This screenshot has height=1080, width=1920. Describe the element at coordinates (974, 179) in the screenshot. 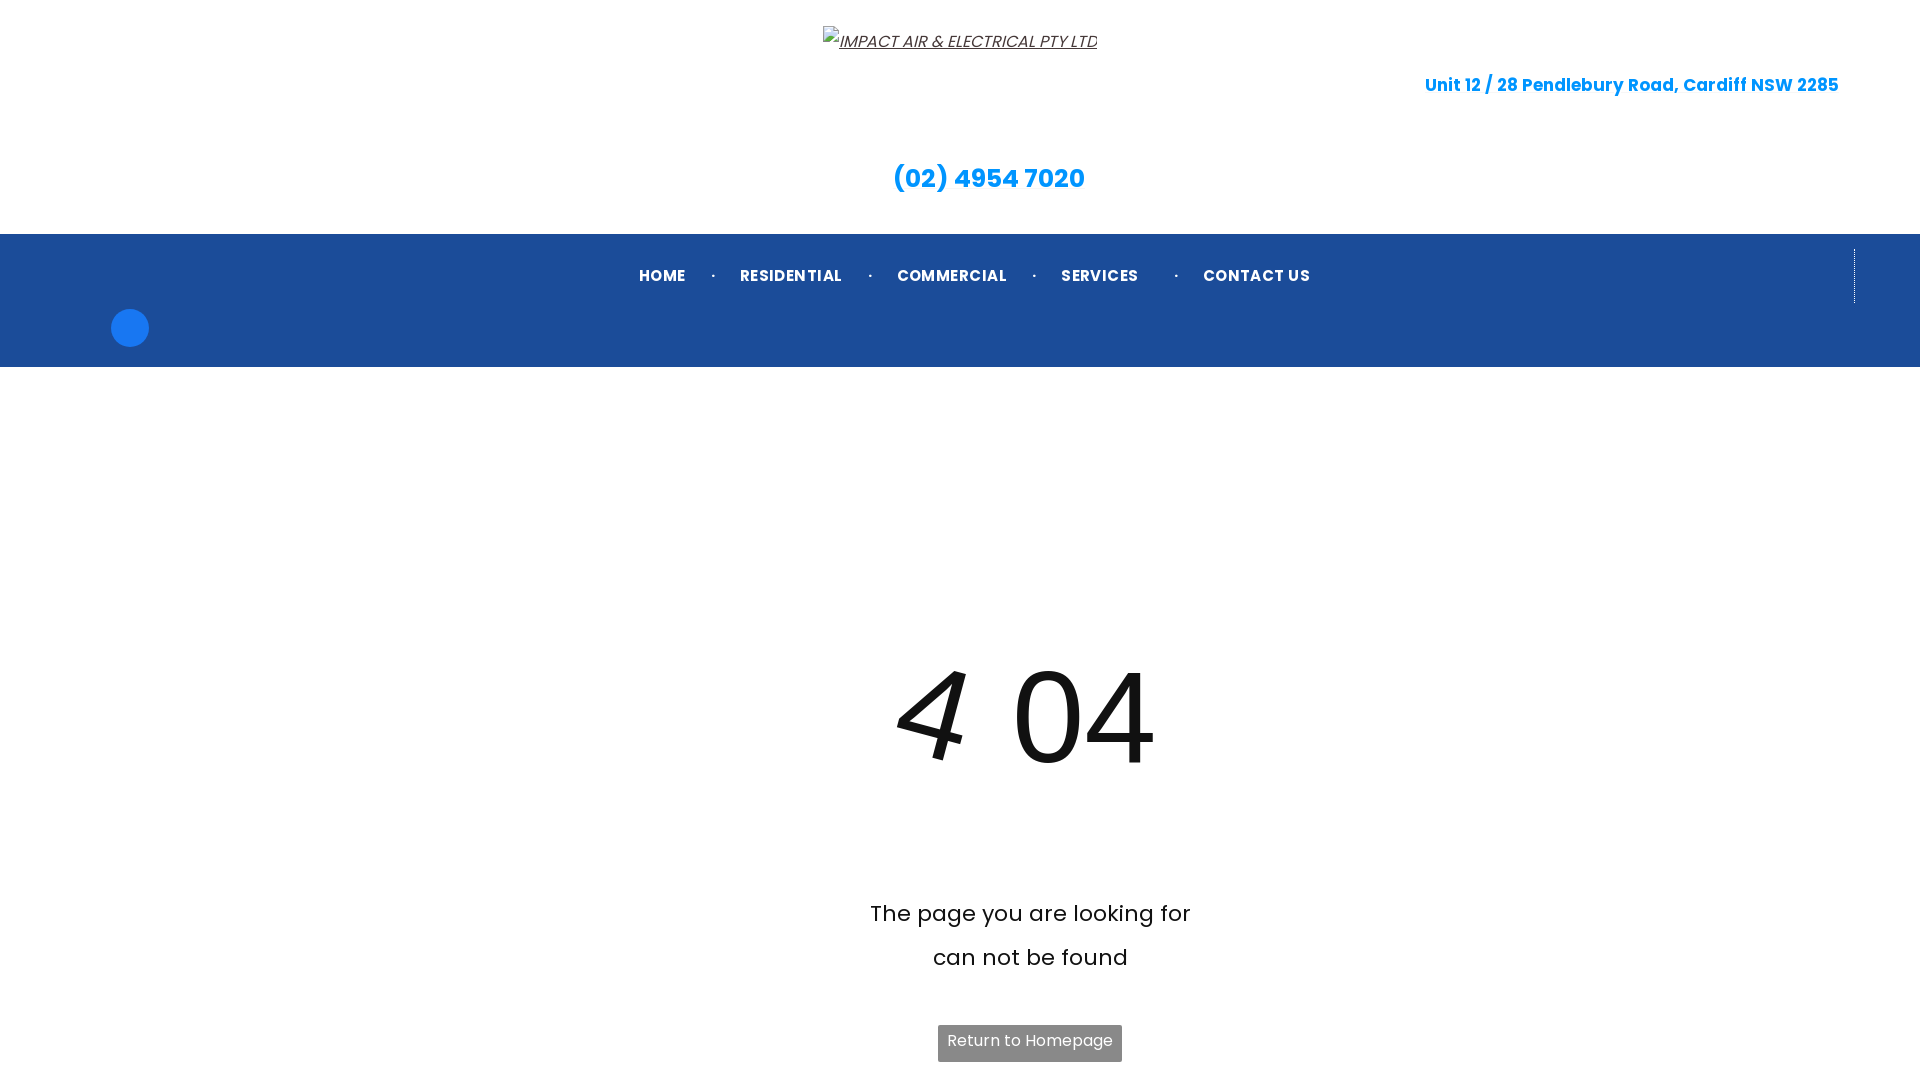

I see `(02) 4954 7020` at that location.